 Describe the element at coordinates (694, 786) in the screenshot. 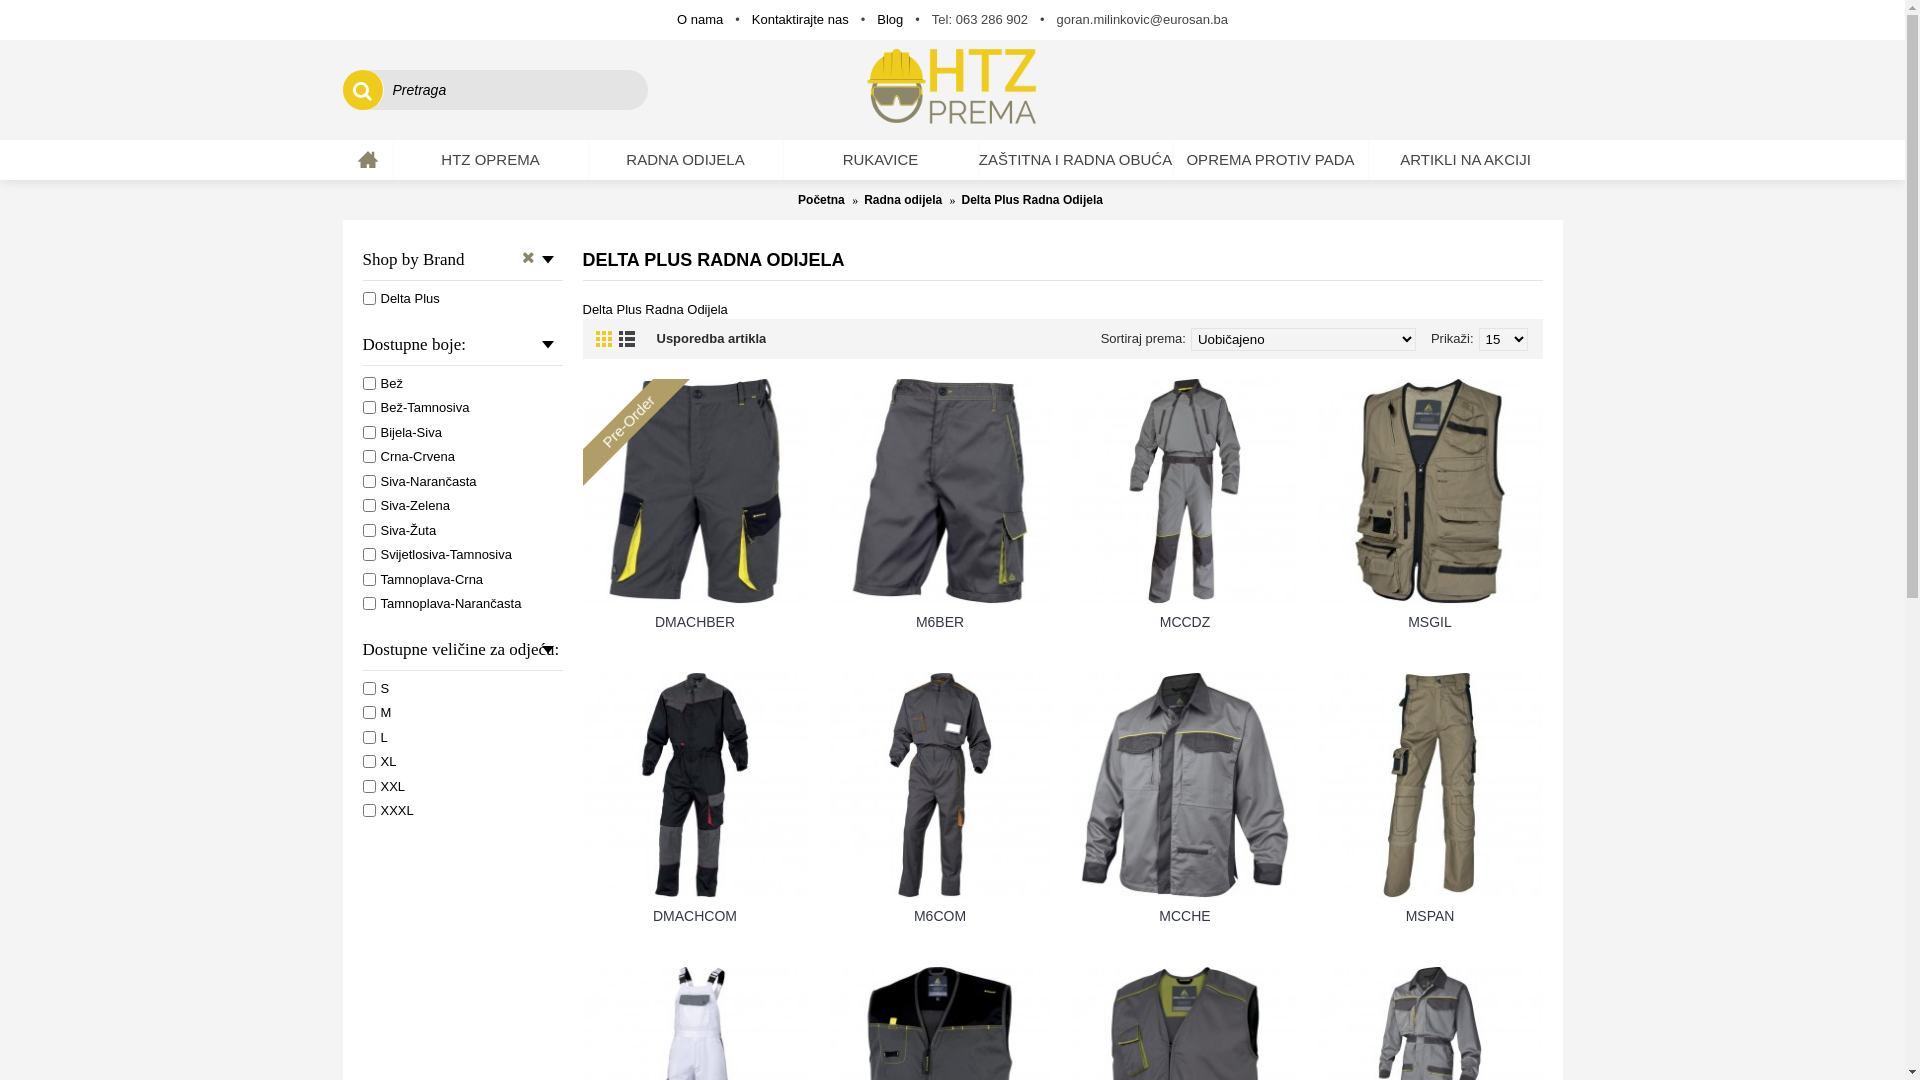

I see `DMACHCOM` at that location.